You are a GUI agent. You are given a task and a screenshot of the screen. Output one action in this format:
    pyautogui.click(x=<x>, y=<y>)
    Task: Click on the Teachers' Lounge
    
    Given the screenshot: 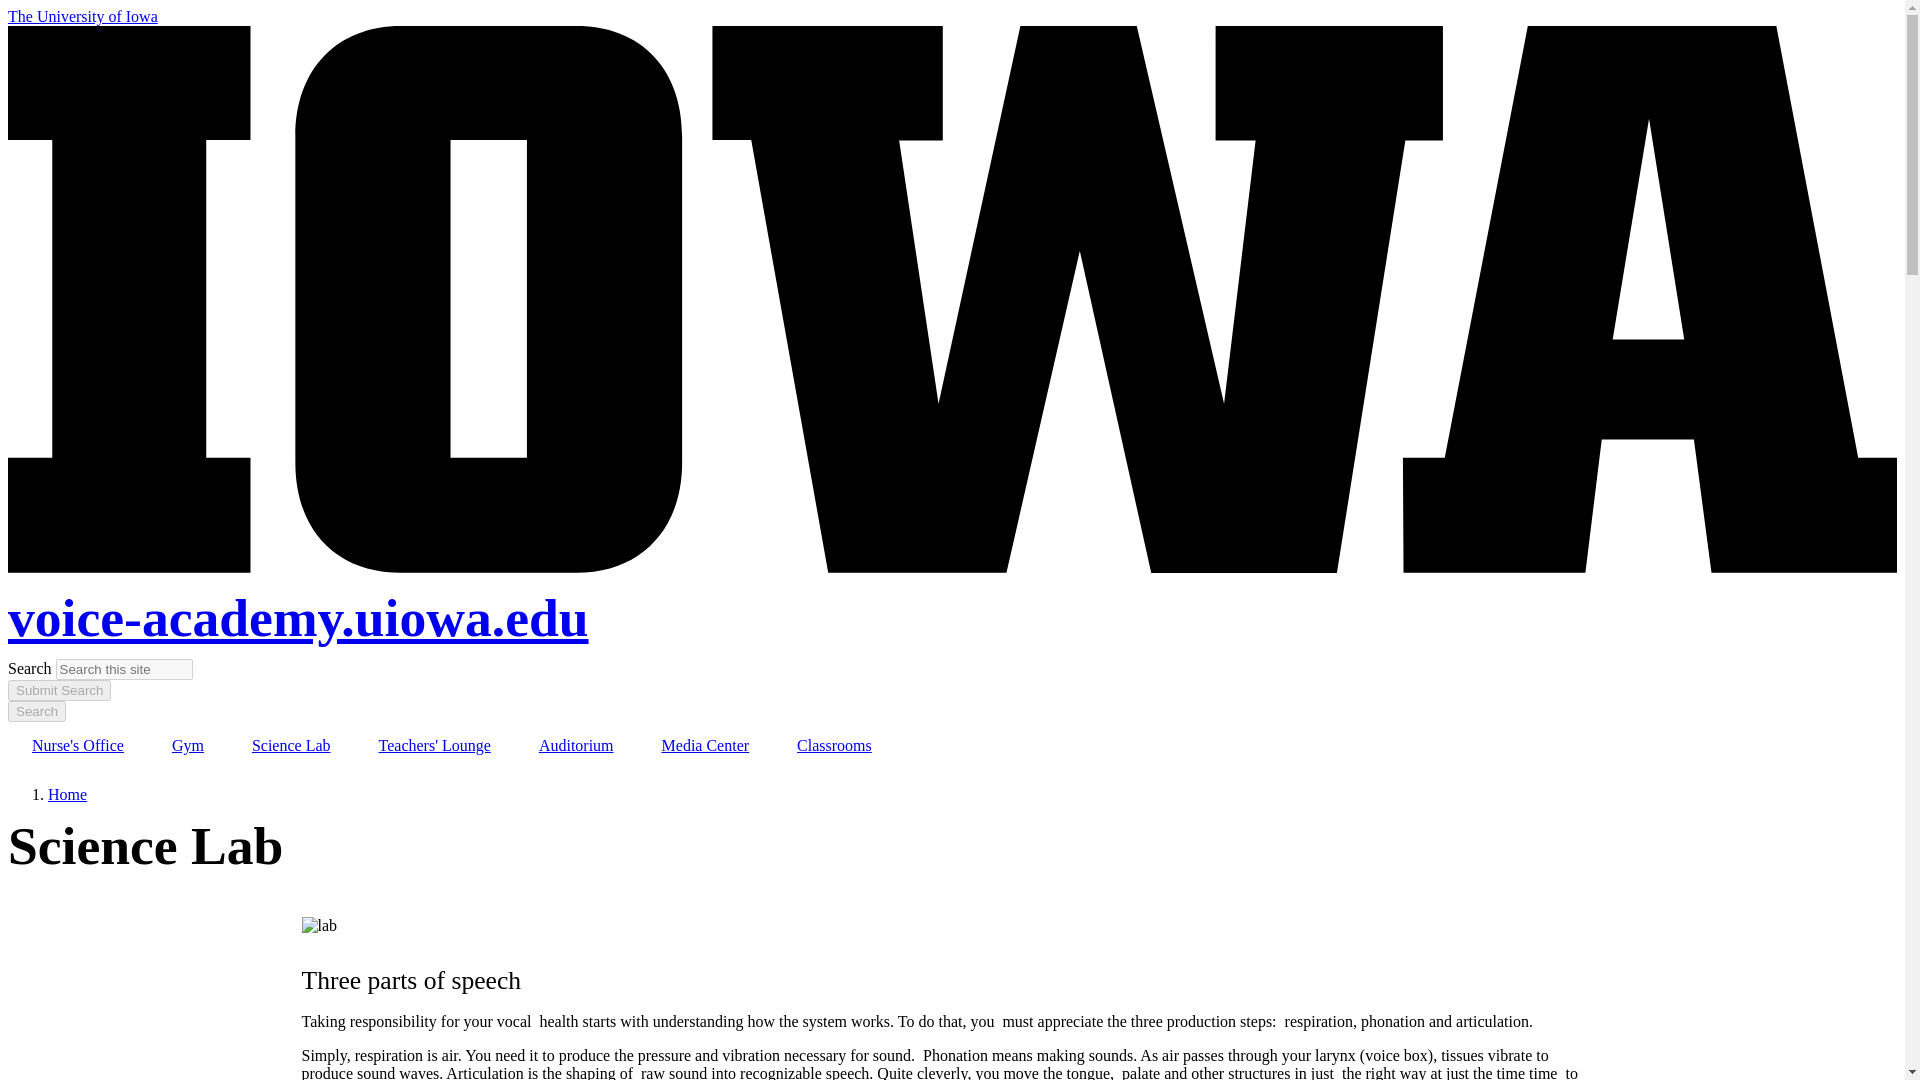 What is the action you would take?
    pyautogui.click(x=434, y=746)
    